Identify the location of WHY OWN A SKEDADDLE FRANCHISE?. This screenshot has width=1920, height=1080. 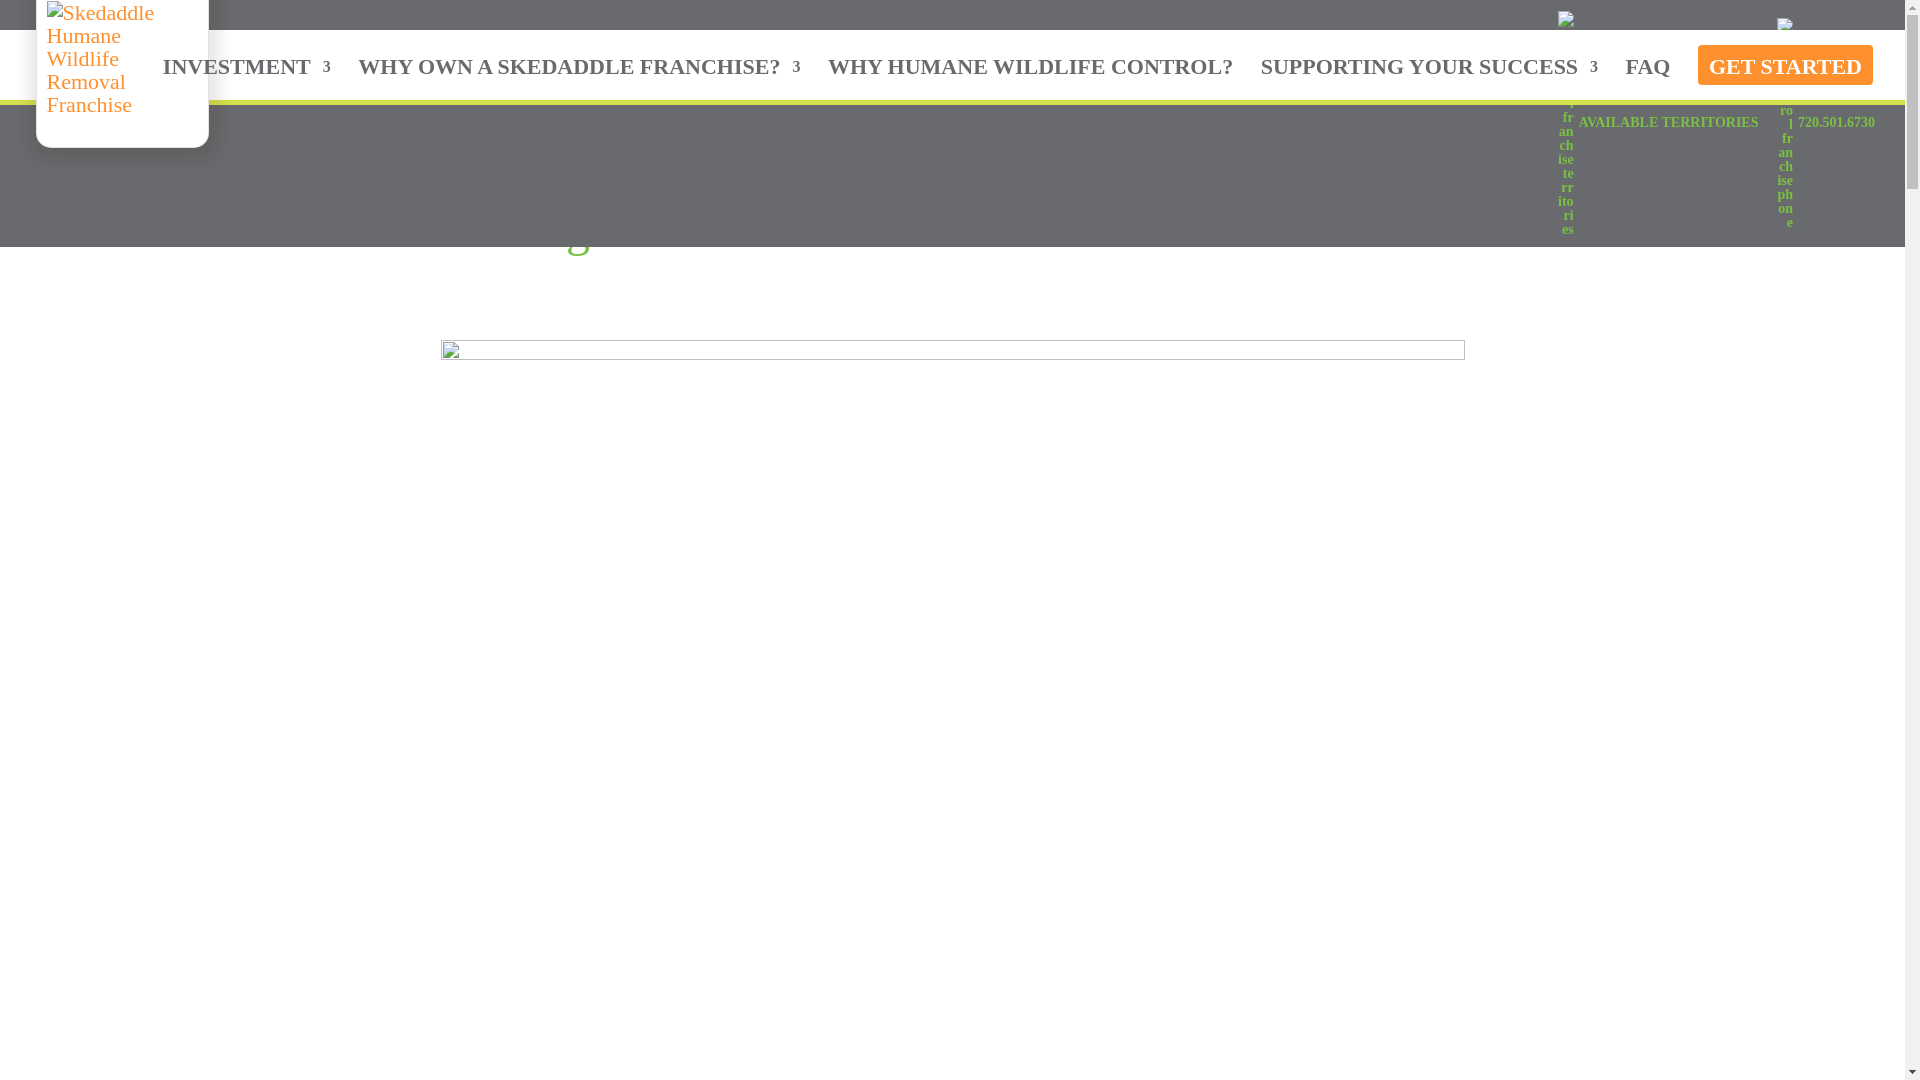
(578, 74).